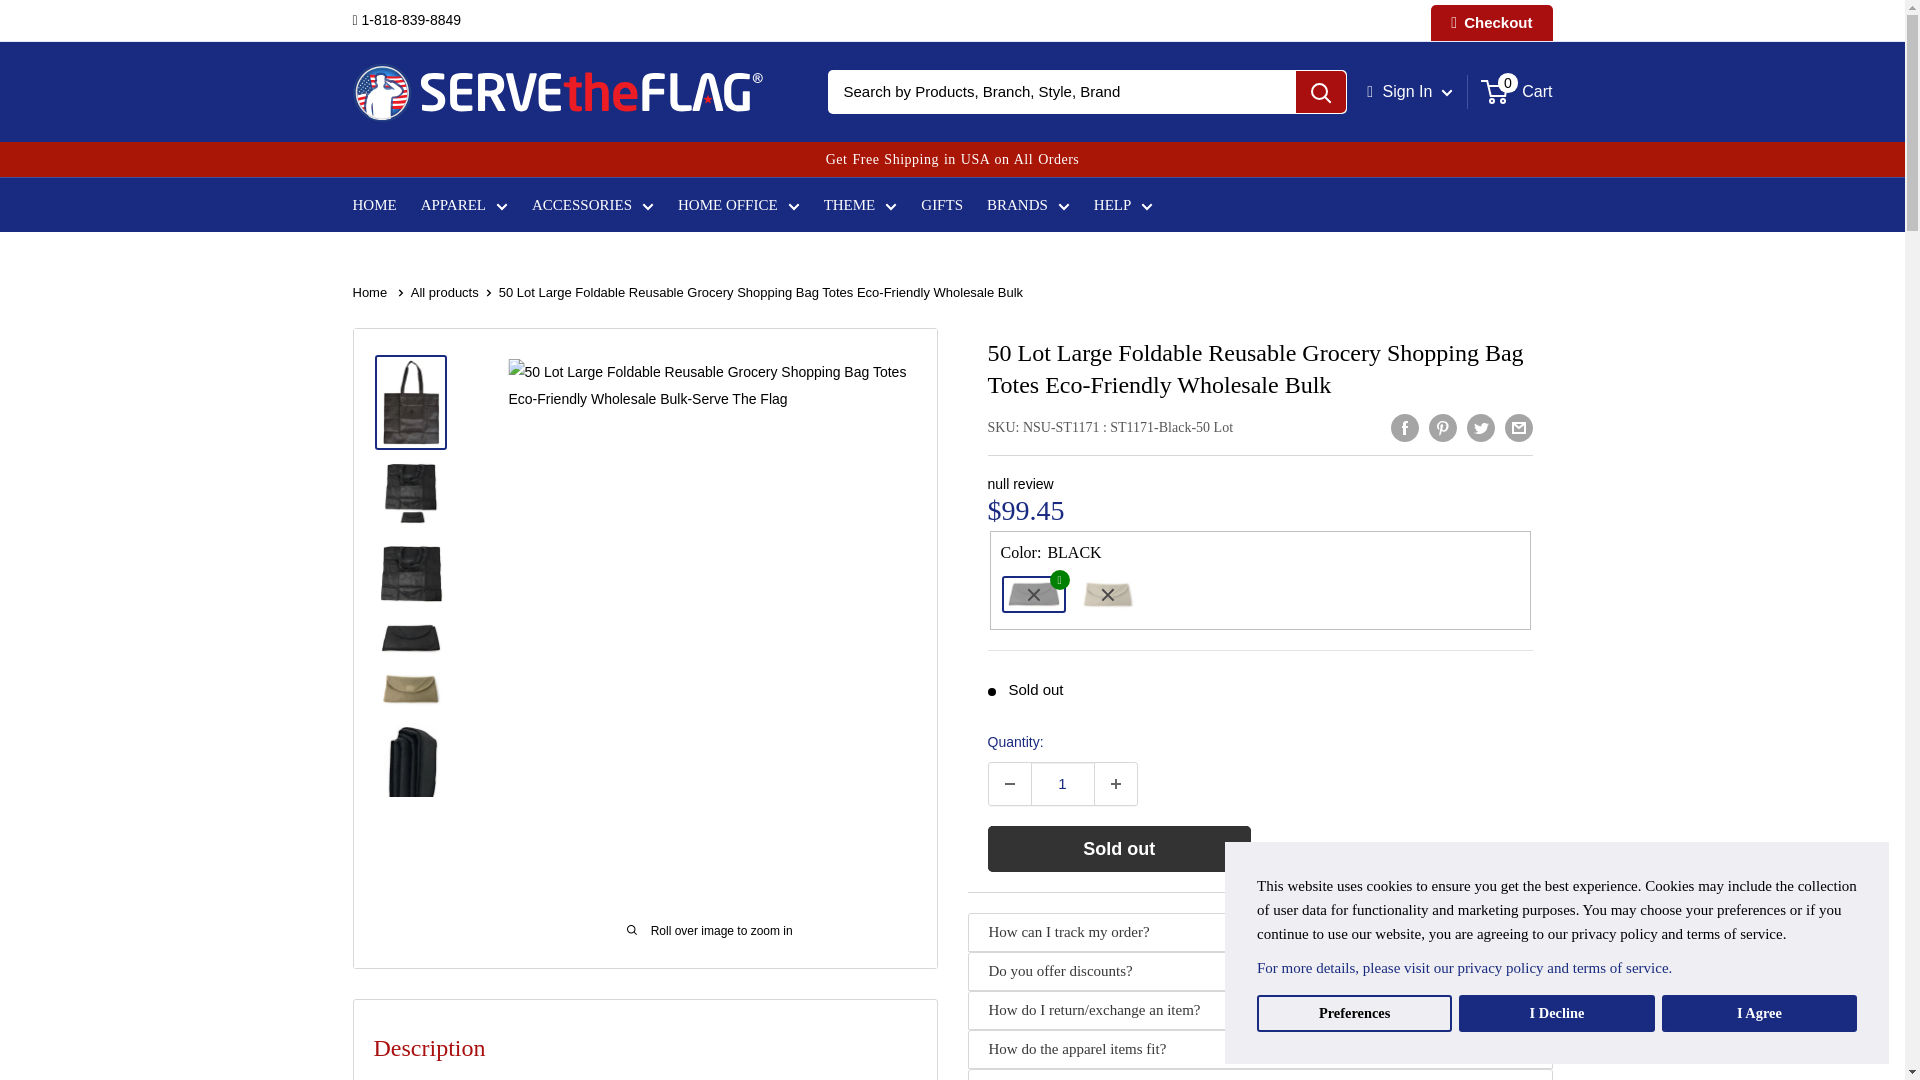 The image size is (1920, 1080). I want to click on Checkout, so click(1490, 23).